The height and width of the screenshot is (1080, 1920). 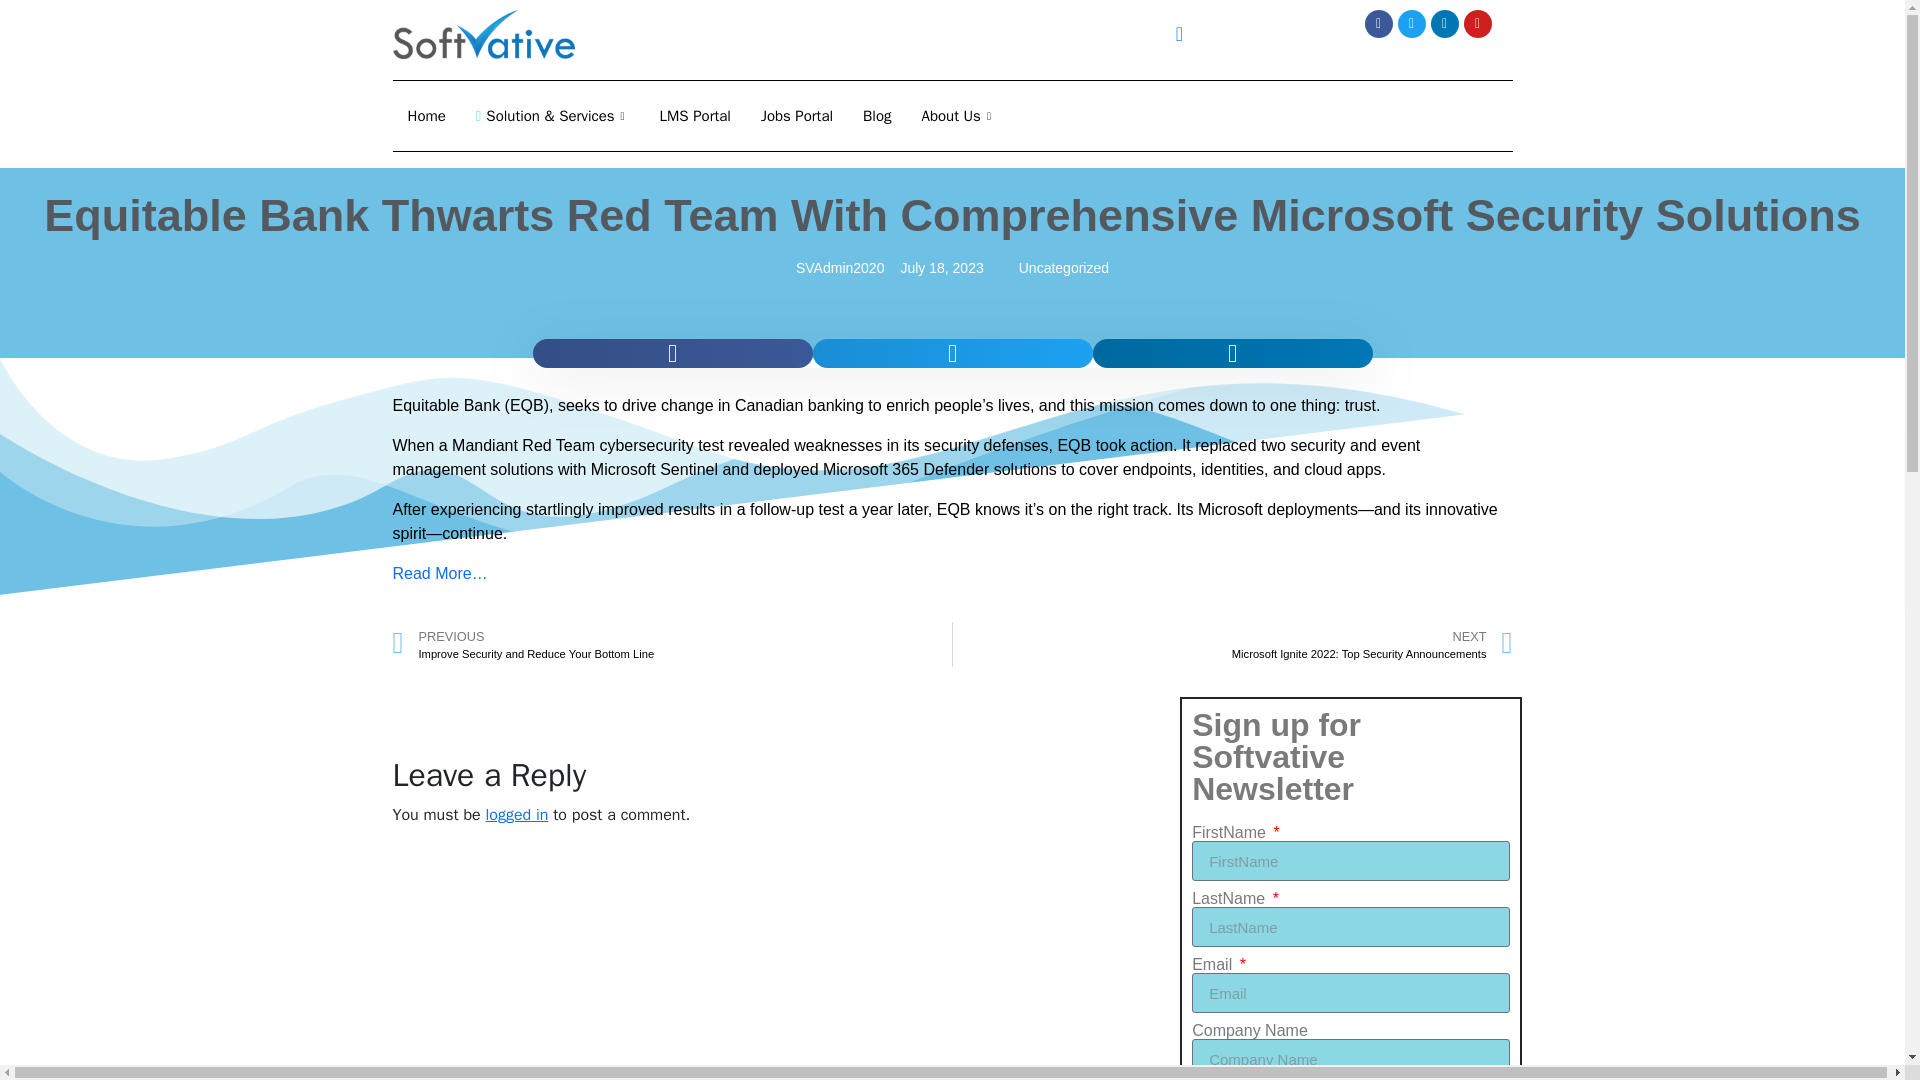 What do you see at coordinates (840, 268) in the screenshot?
I see `SVAdmin2020` at bounding box center [840, 268].